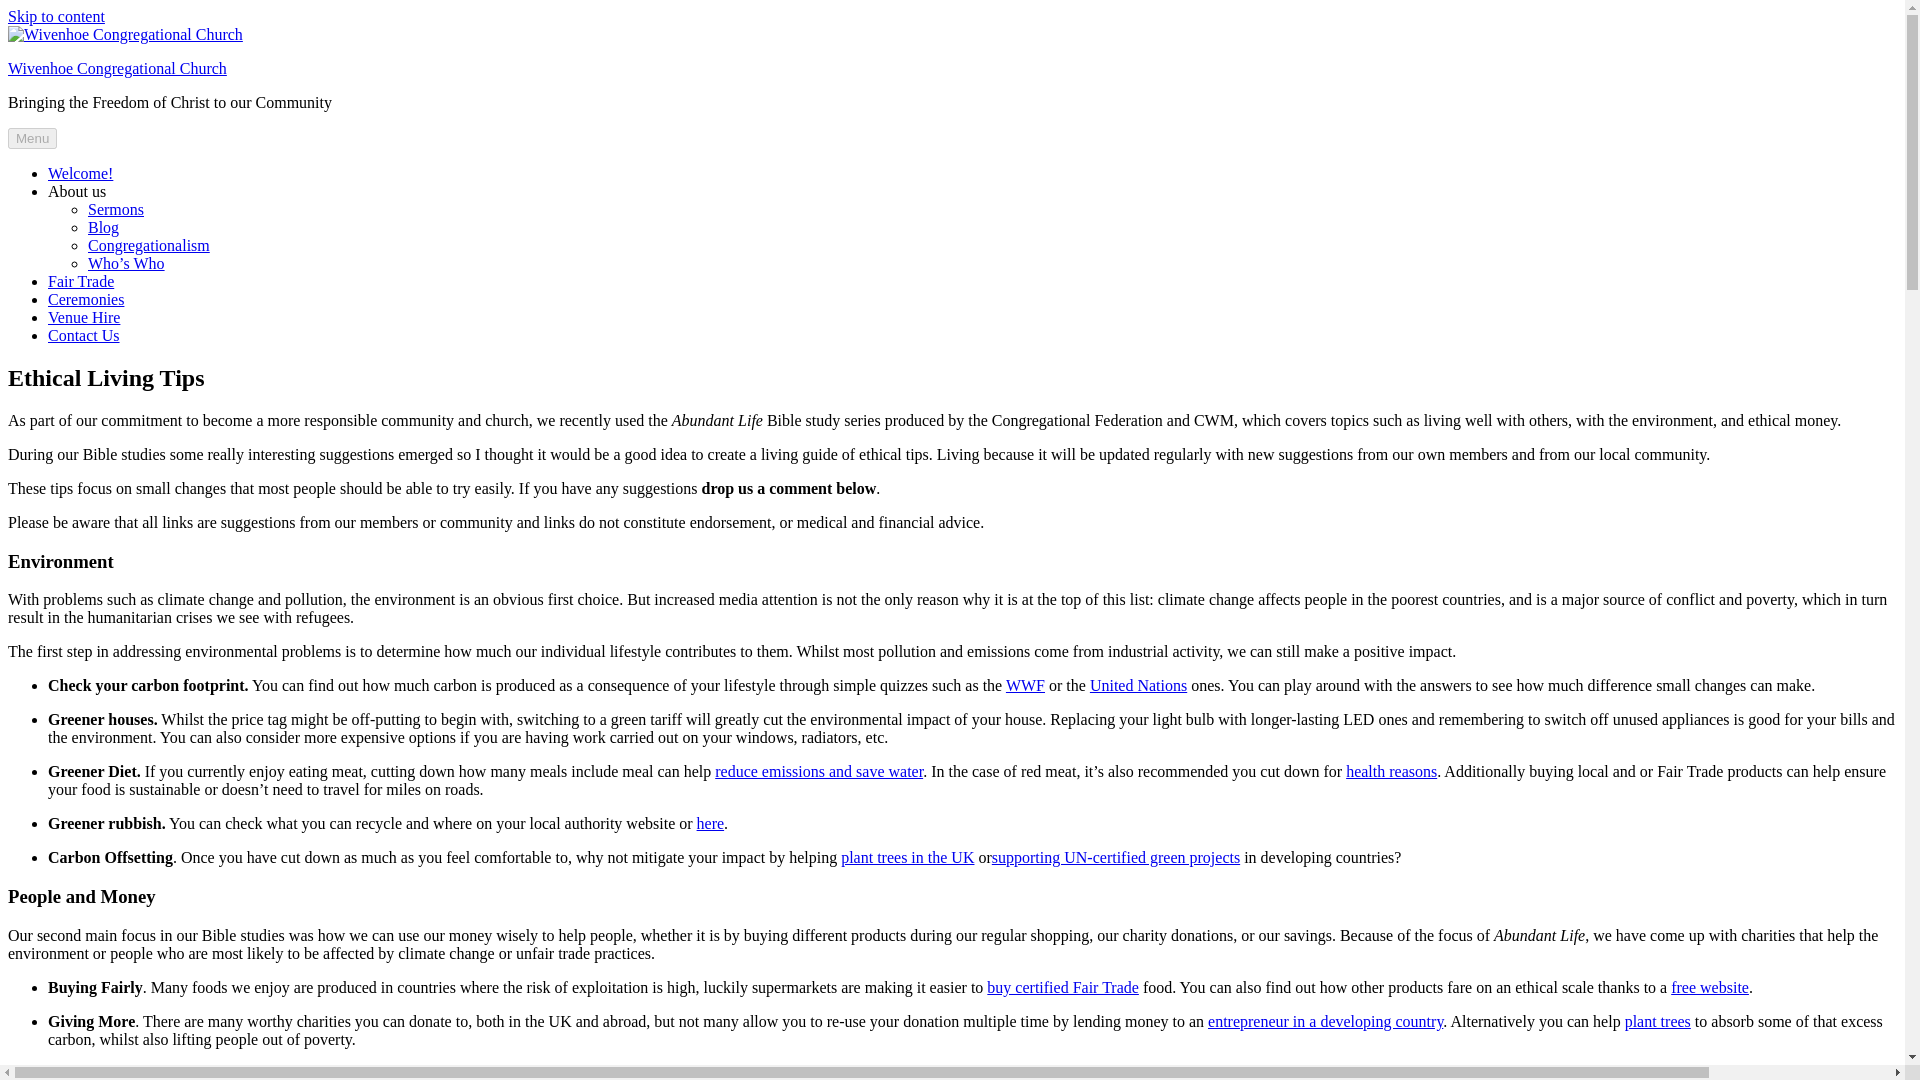  I want to click on supporting UN-certified green projects, so click(1116, 857).